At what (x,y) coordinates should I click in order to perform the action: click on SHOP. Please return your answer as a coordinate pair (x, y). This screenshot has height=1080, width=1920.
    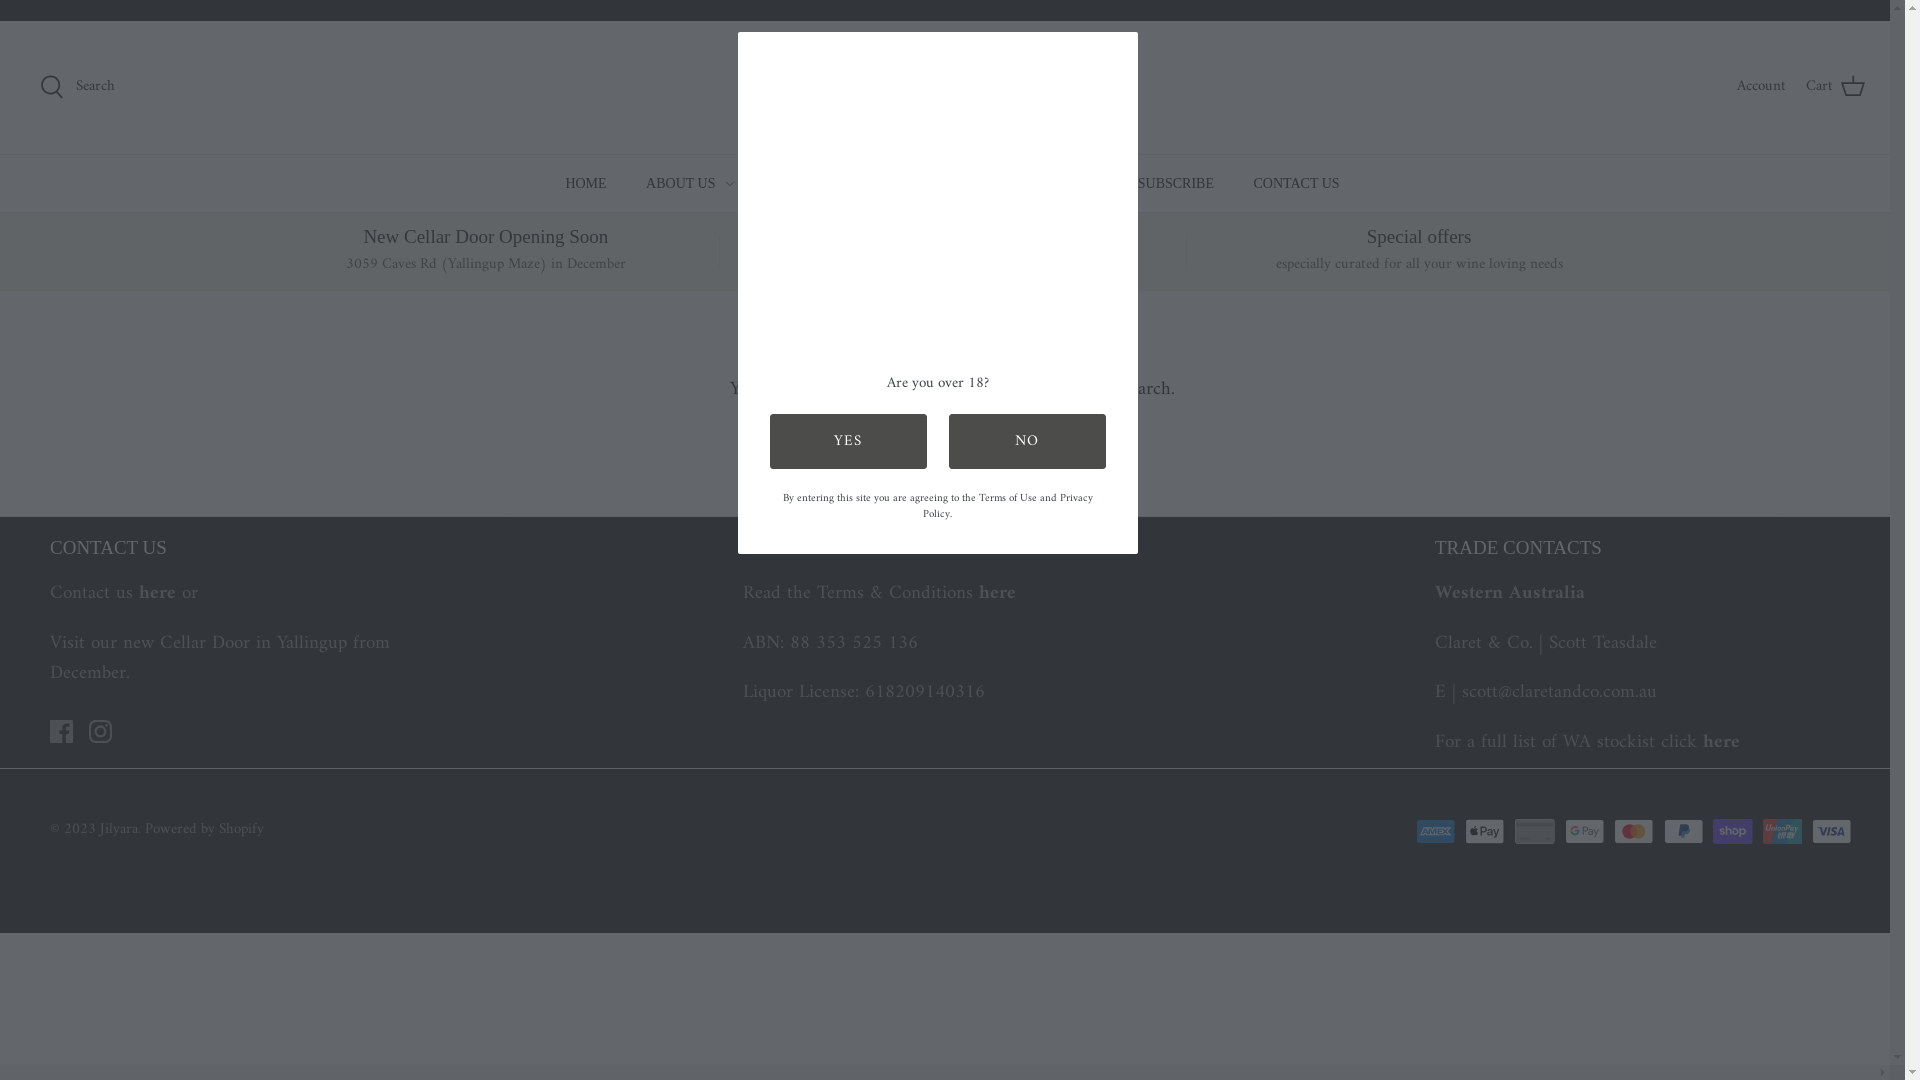
    Looking at the image, I should click on (786, 182).